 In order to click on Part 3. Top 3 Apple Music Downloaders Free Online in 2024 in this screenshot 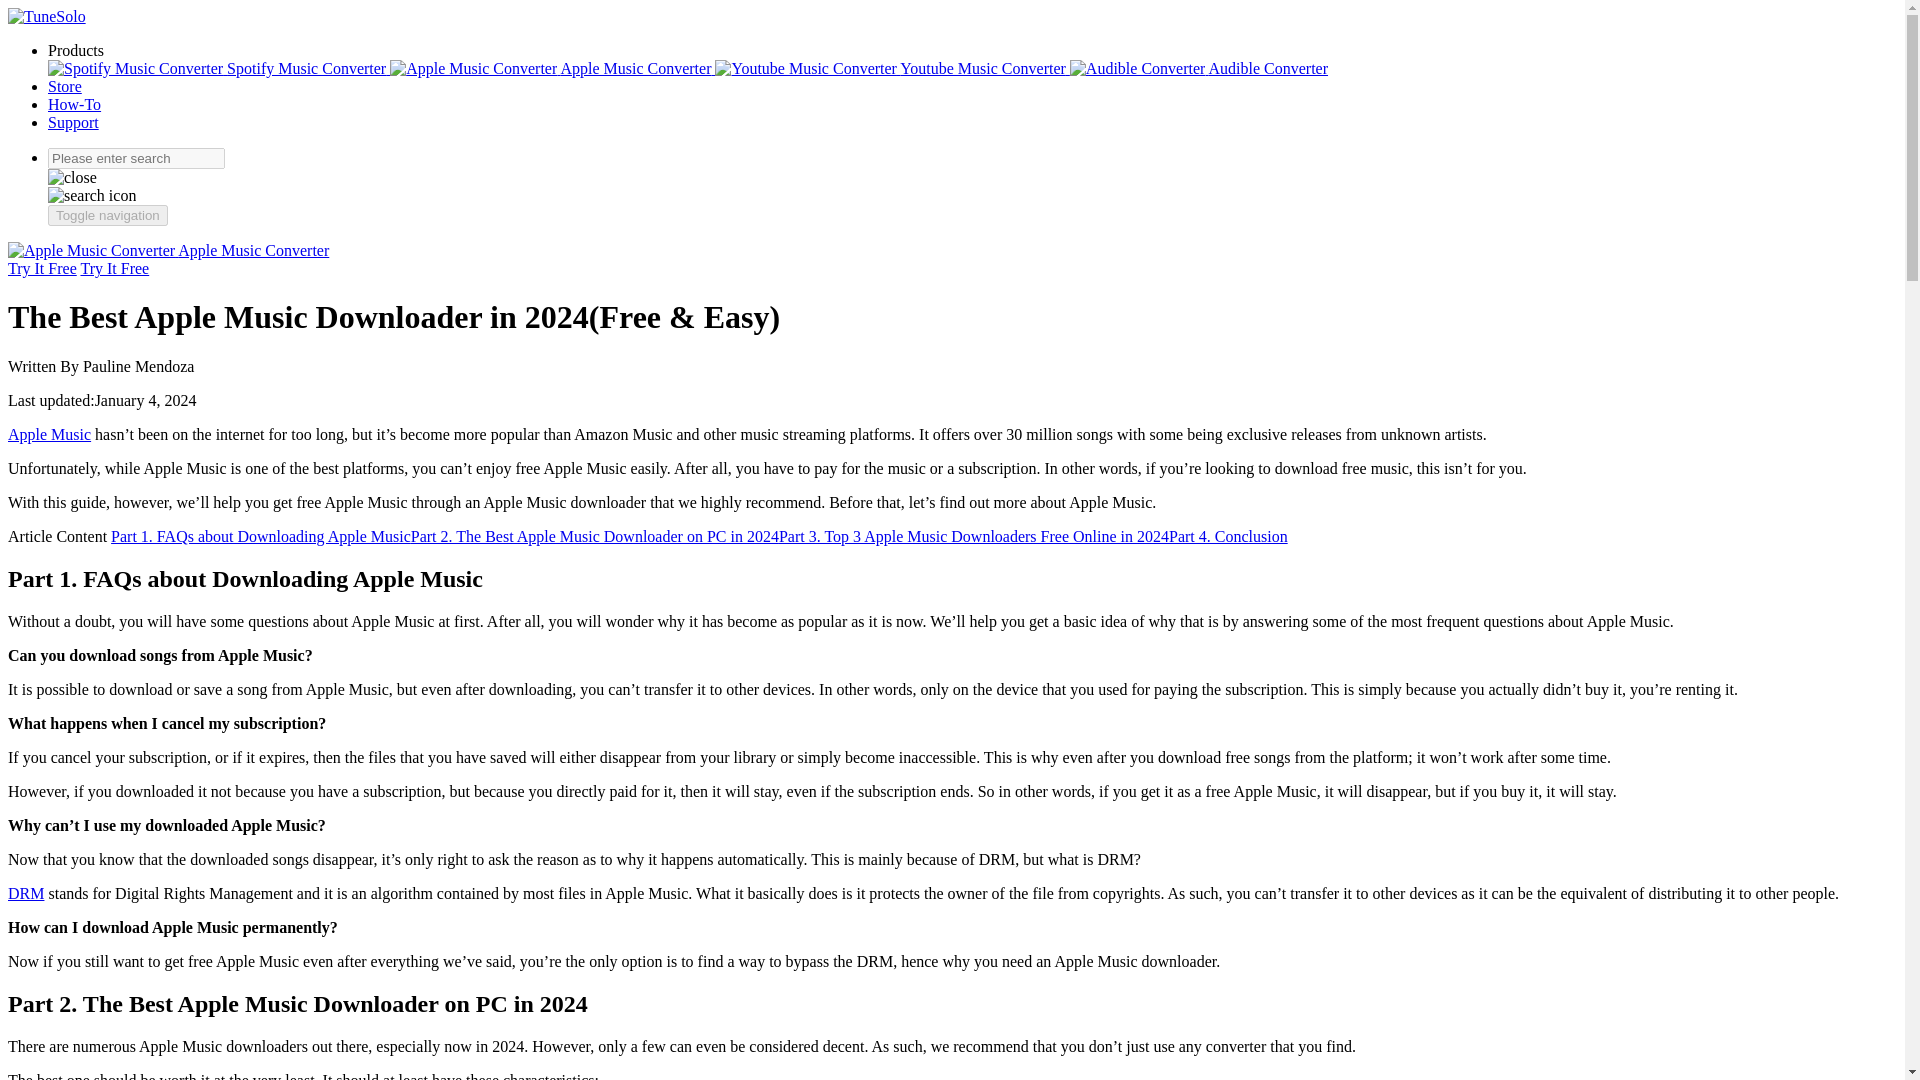, I will do `click(974, 536)`.